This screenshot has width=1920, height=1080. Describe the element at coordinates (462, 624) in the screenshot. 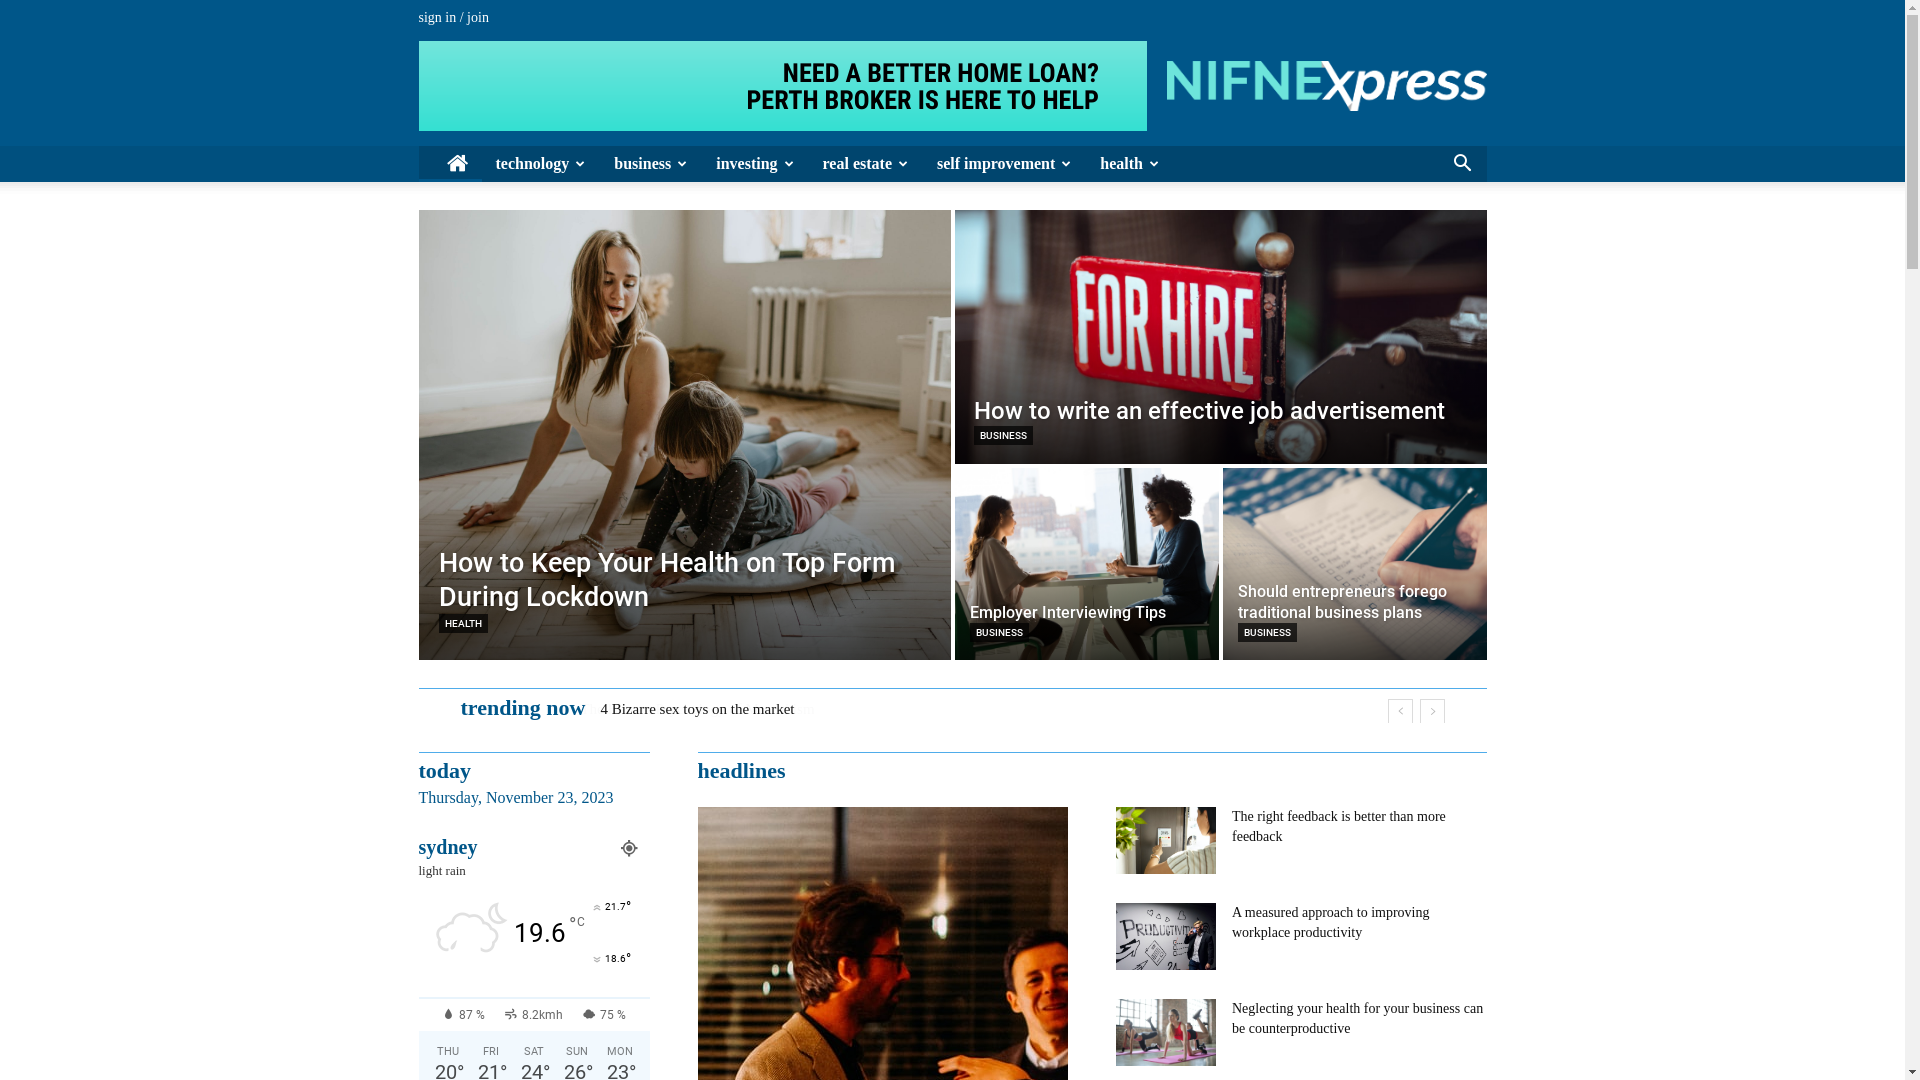

I see `HEALTH` at that location.